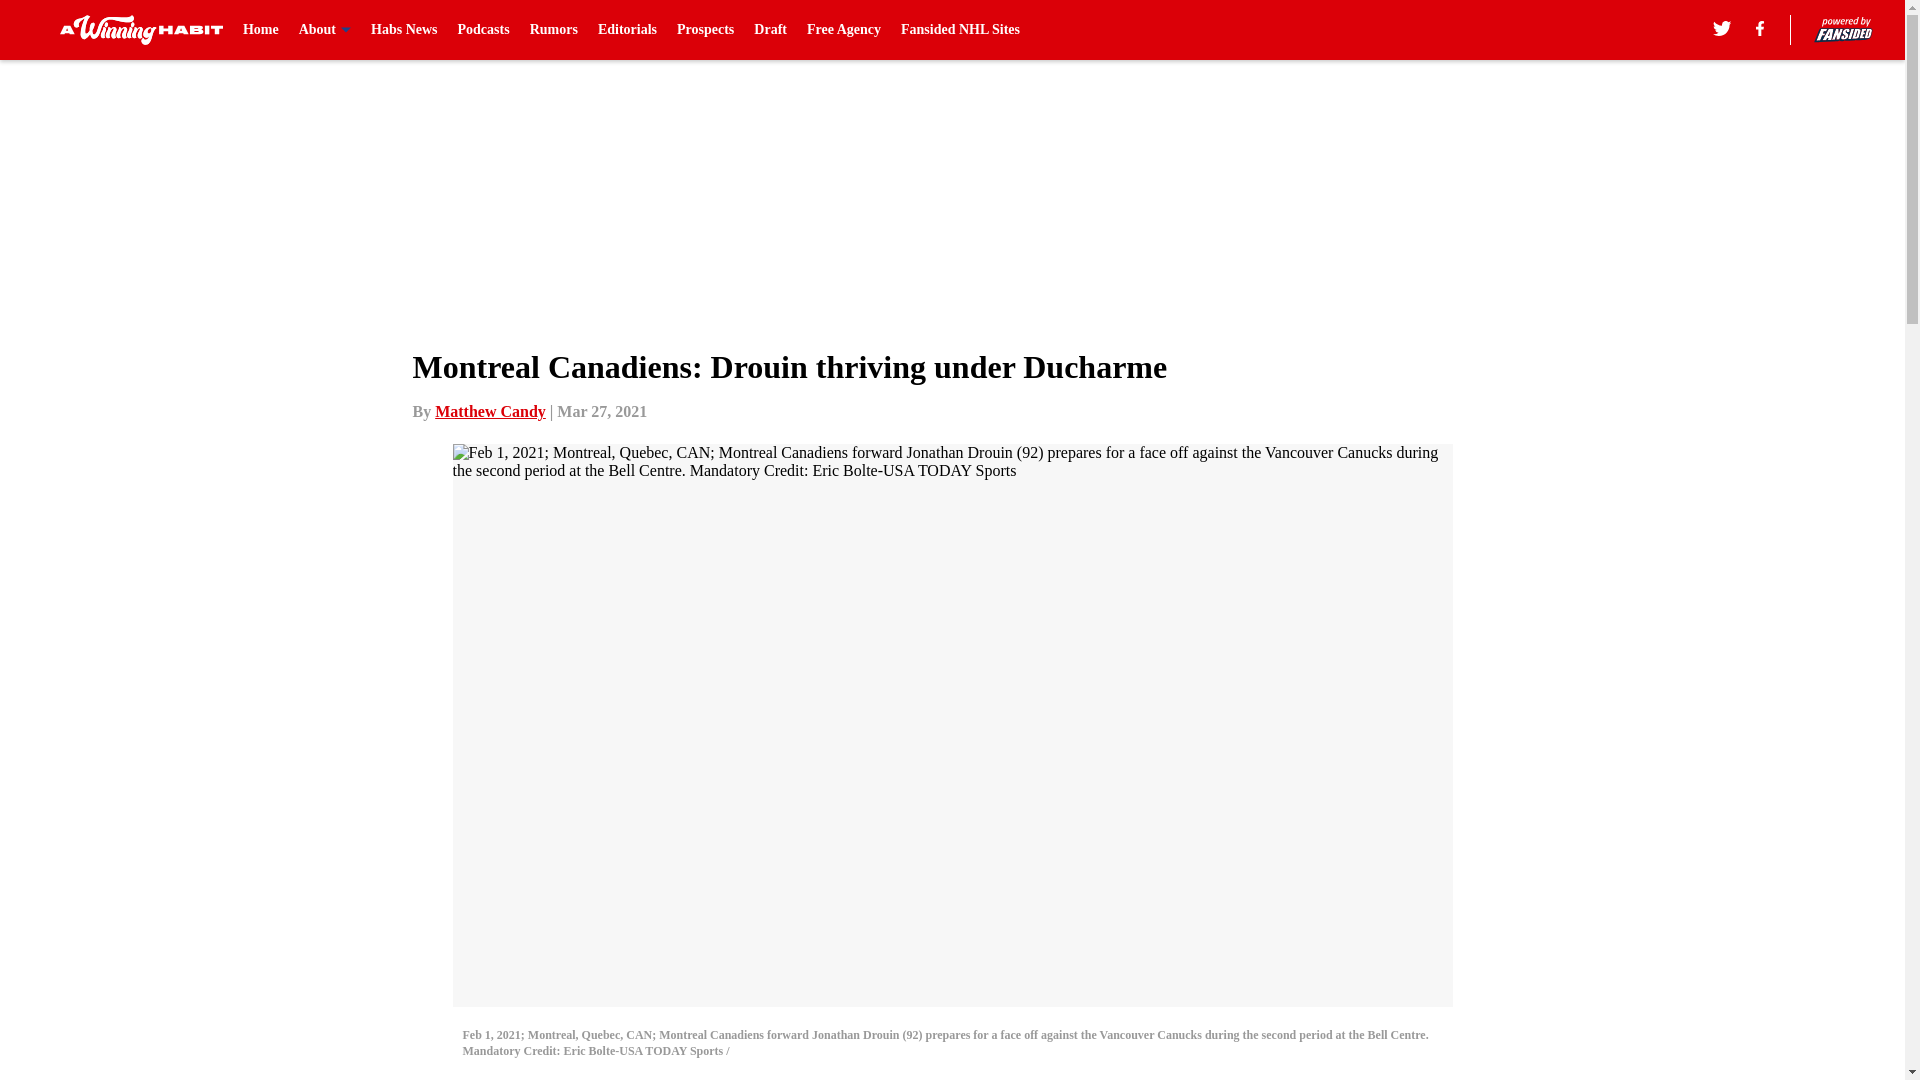 The height and width of the screenshot is (1080, 1920). Describe the element at coordinates (404, 30) in the screenshot. I see `Habs News` at that location.